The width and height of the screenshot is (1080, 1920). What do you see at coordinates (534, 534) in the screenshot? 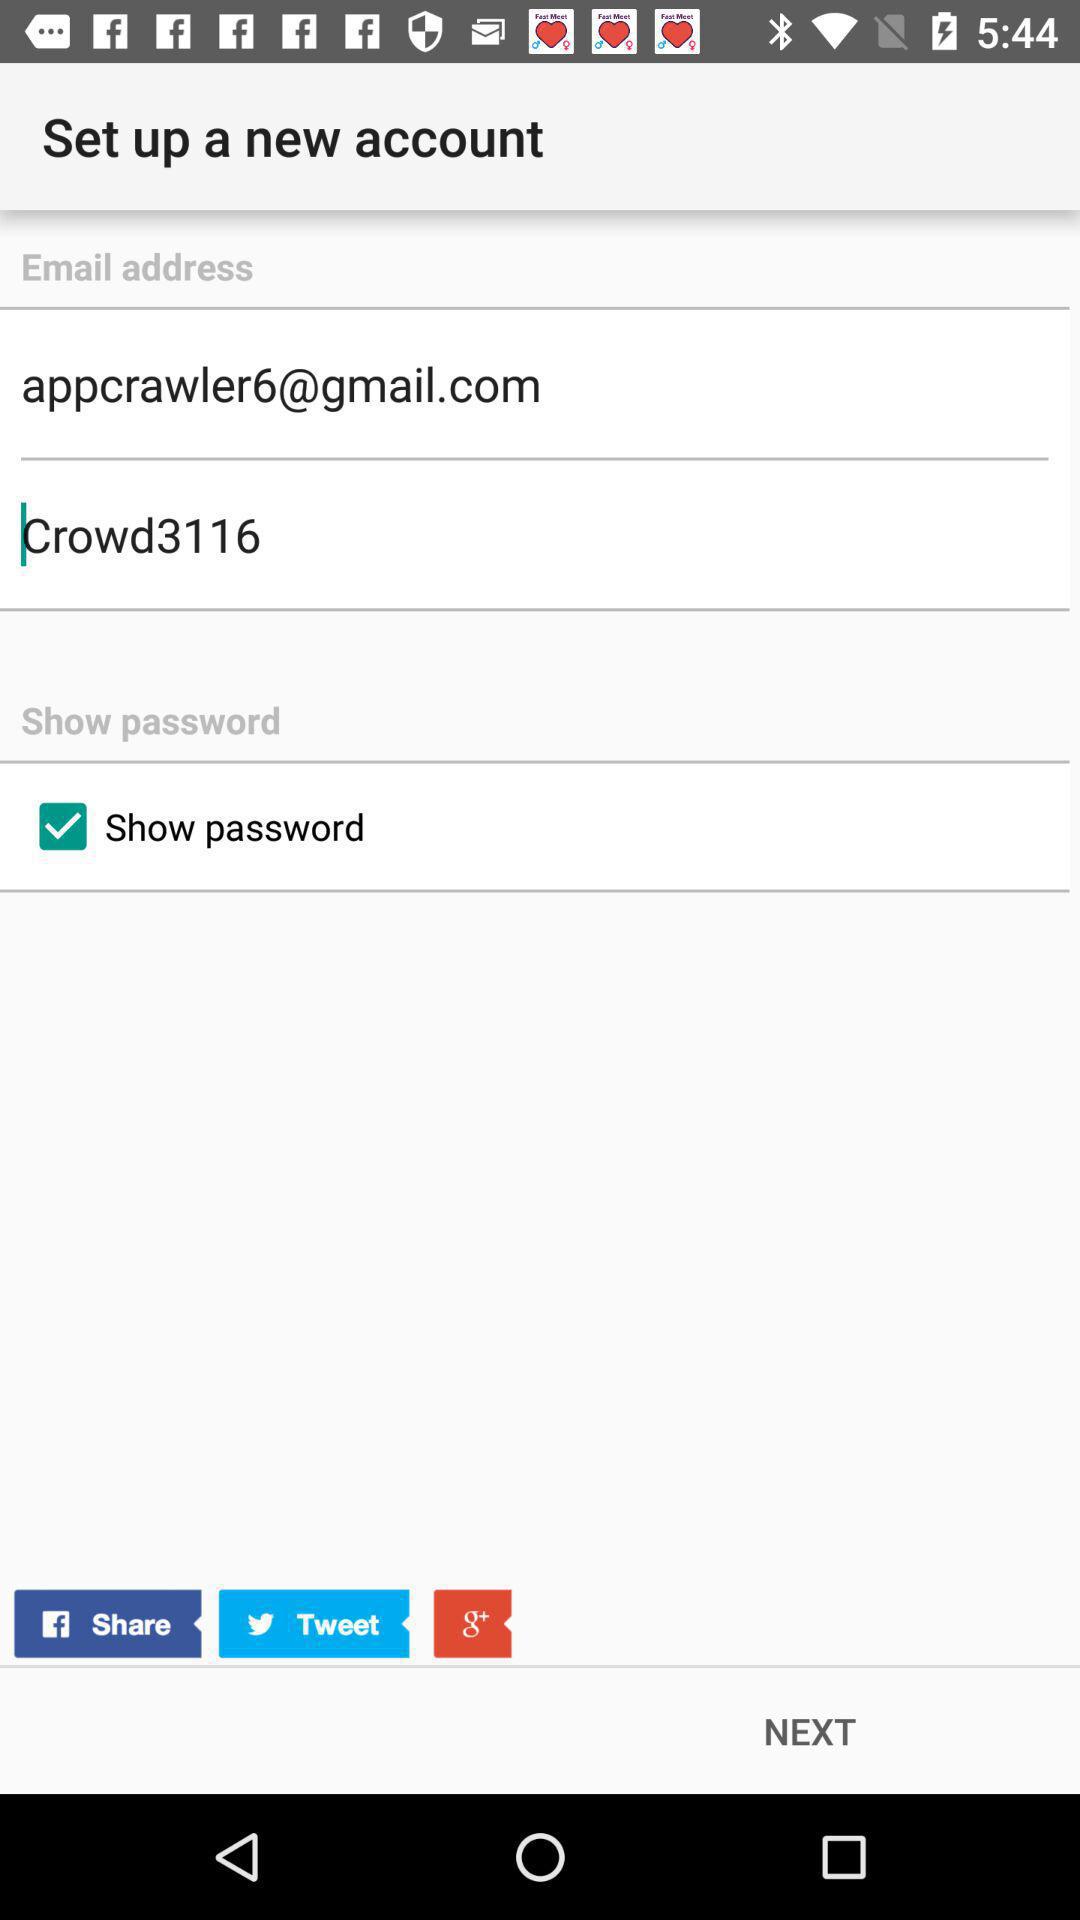
I see `turn on the crowd3116` at bounding box center [534, 534].